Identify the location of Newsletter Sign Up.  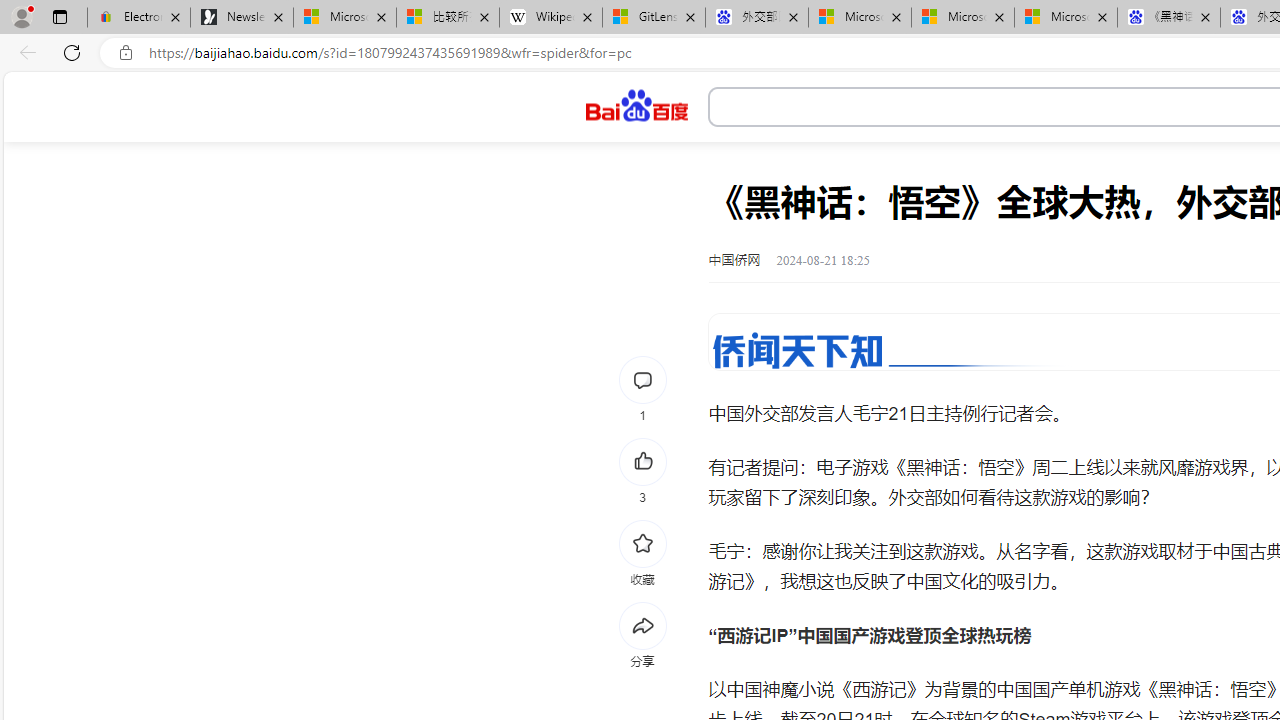
(242, 18).